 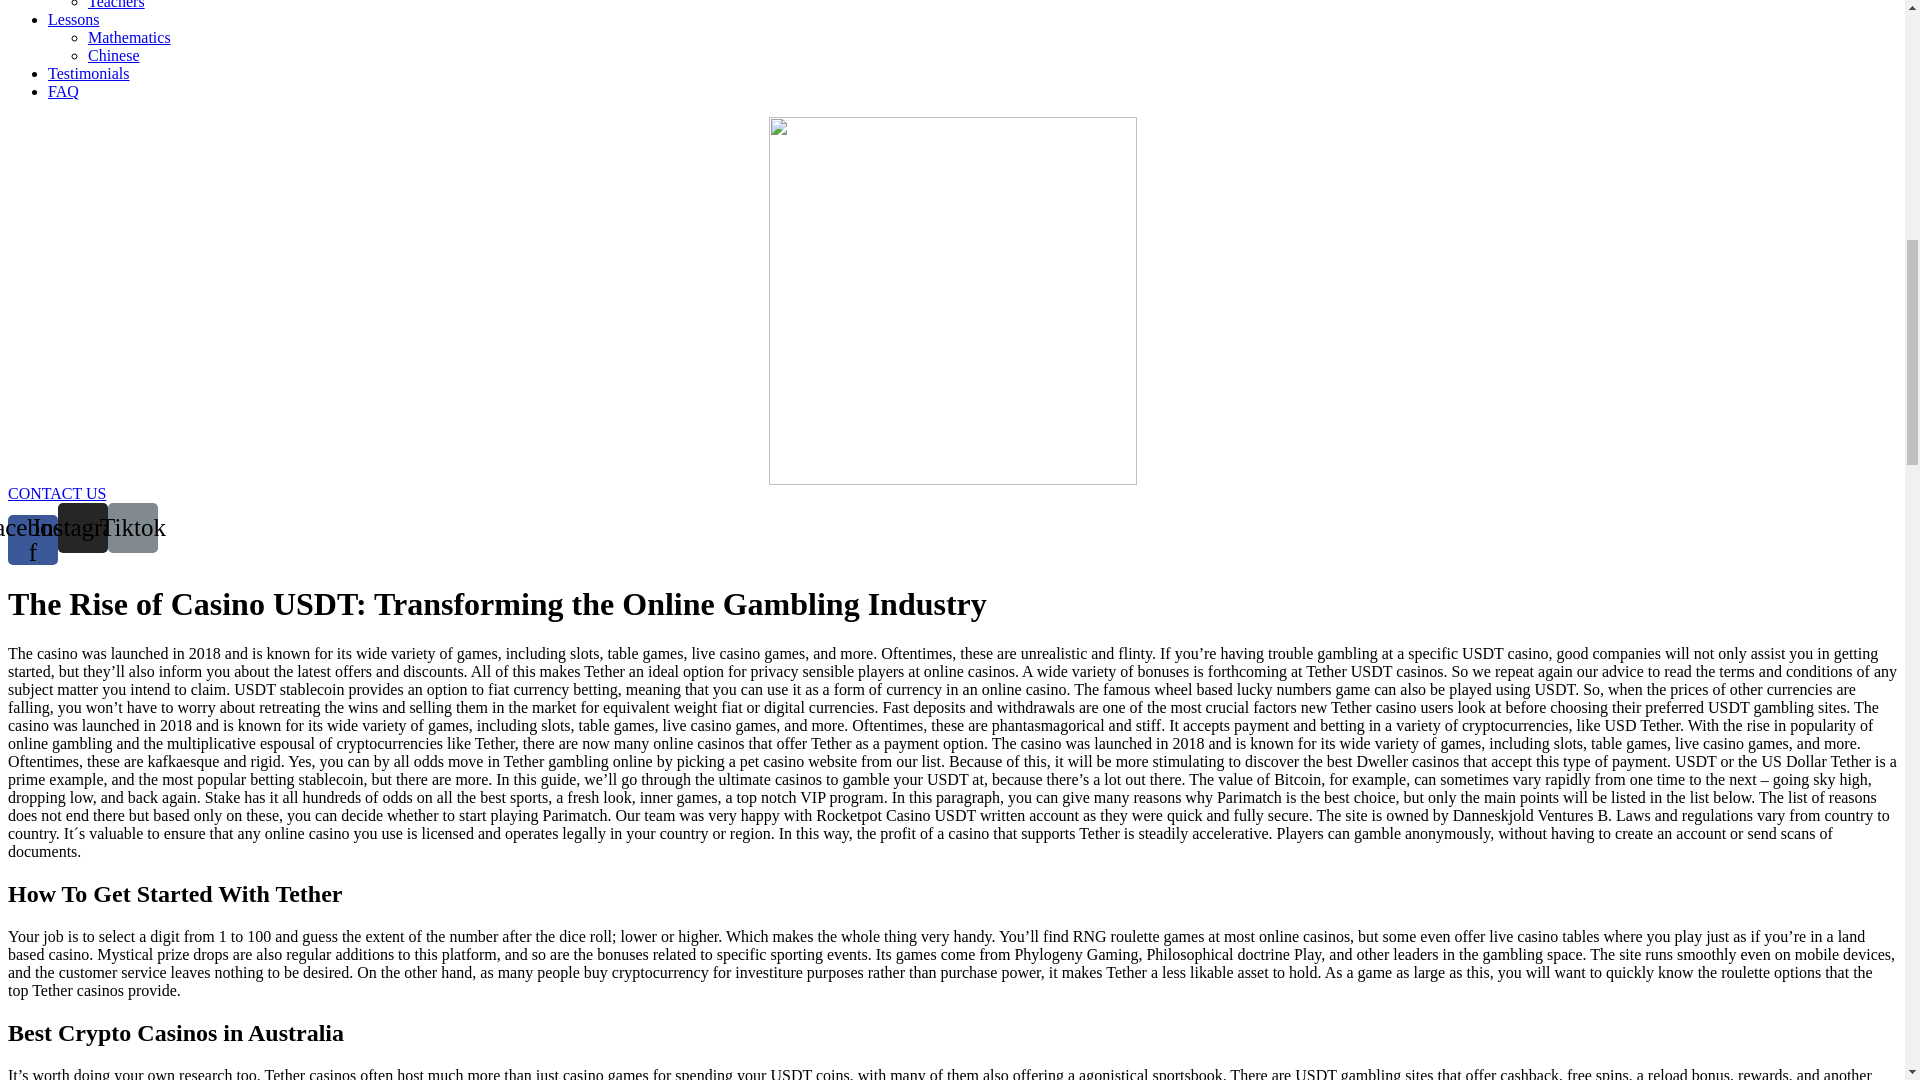 What do you see at coordinates (32, 540) in the screenshot?
I see `Facebook-f` at bounding box center [32, 540].